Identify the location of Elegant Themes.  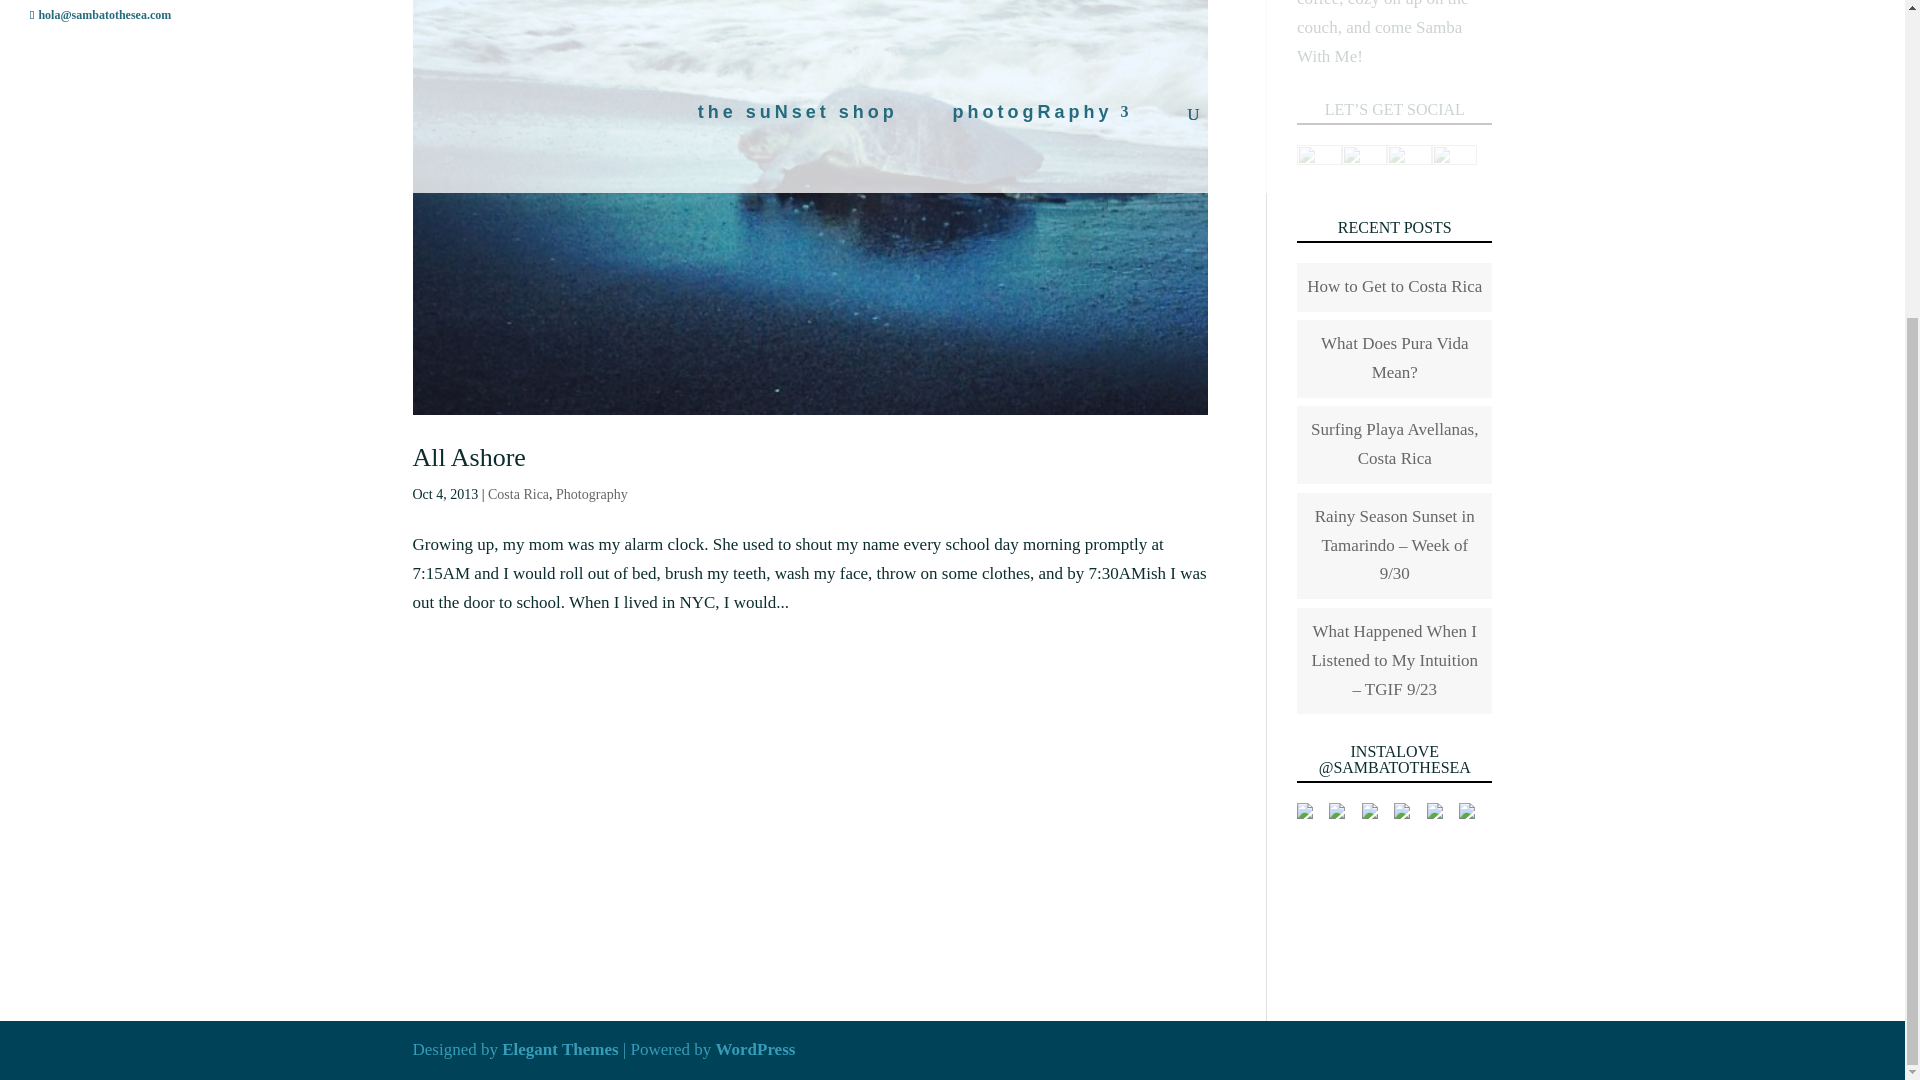
(560, 1050).